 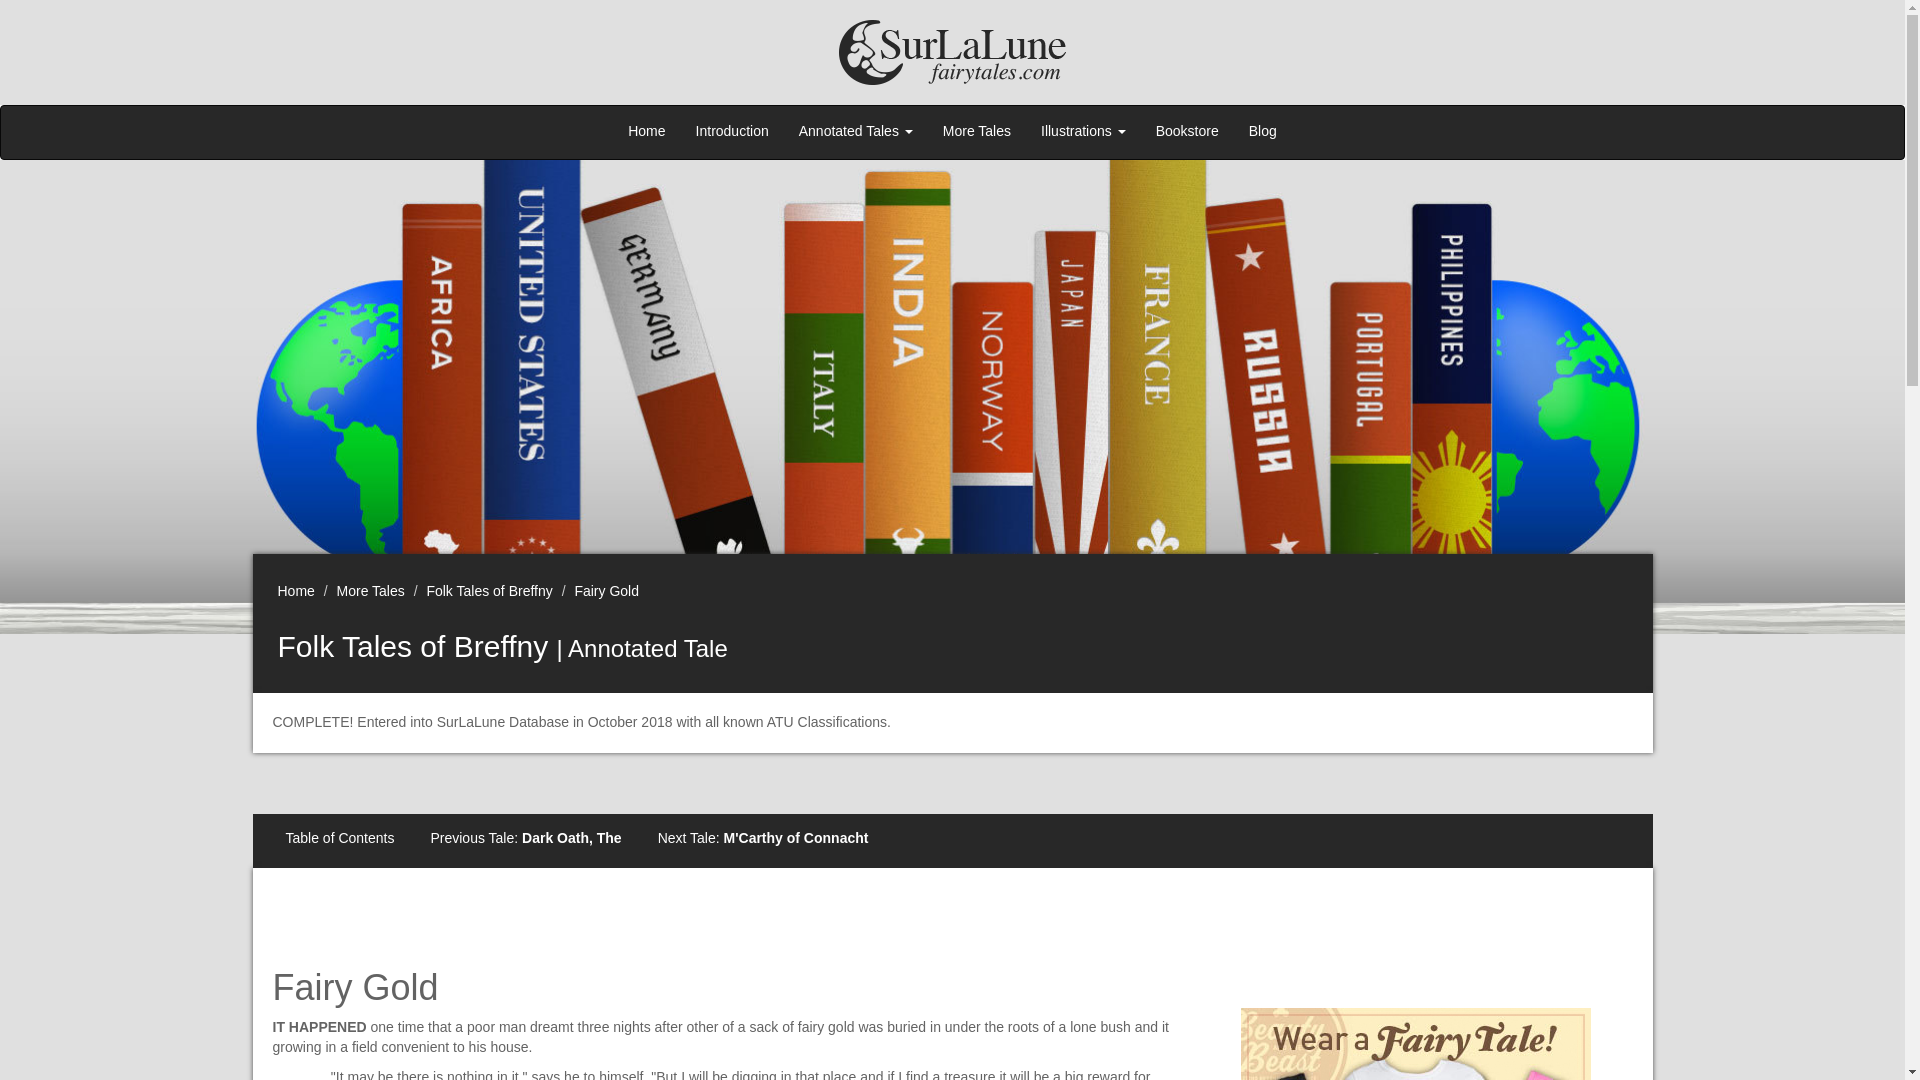 What do you see at coordinates (1082, 132) in the screenshot?
I see `Illustrations` at bounding box center [1082, 132].